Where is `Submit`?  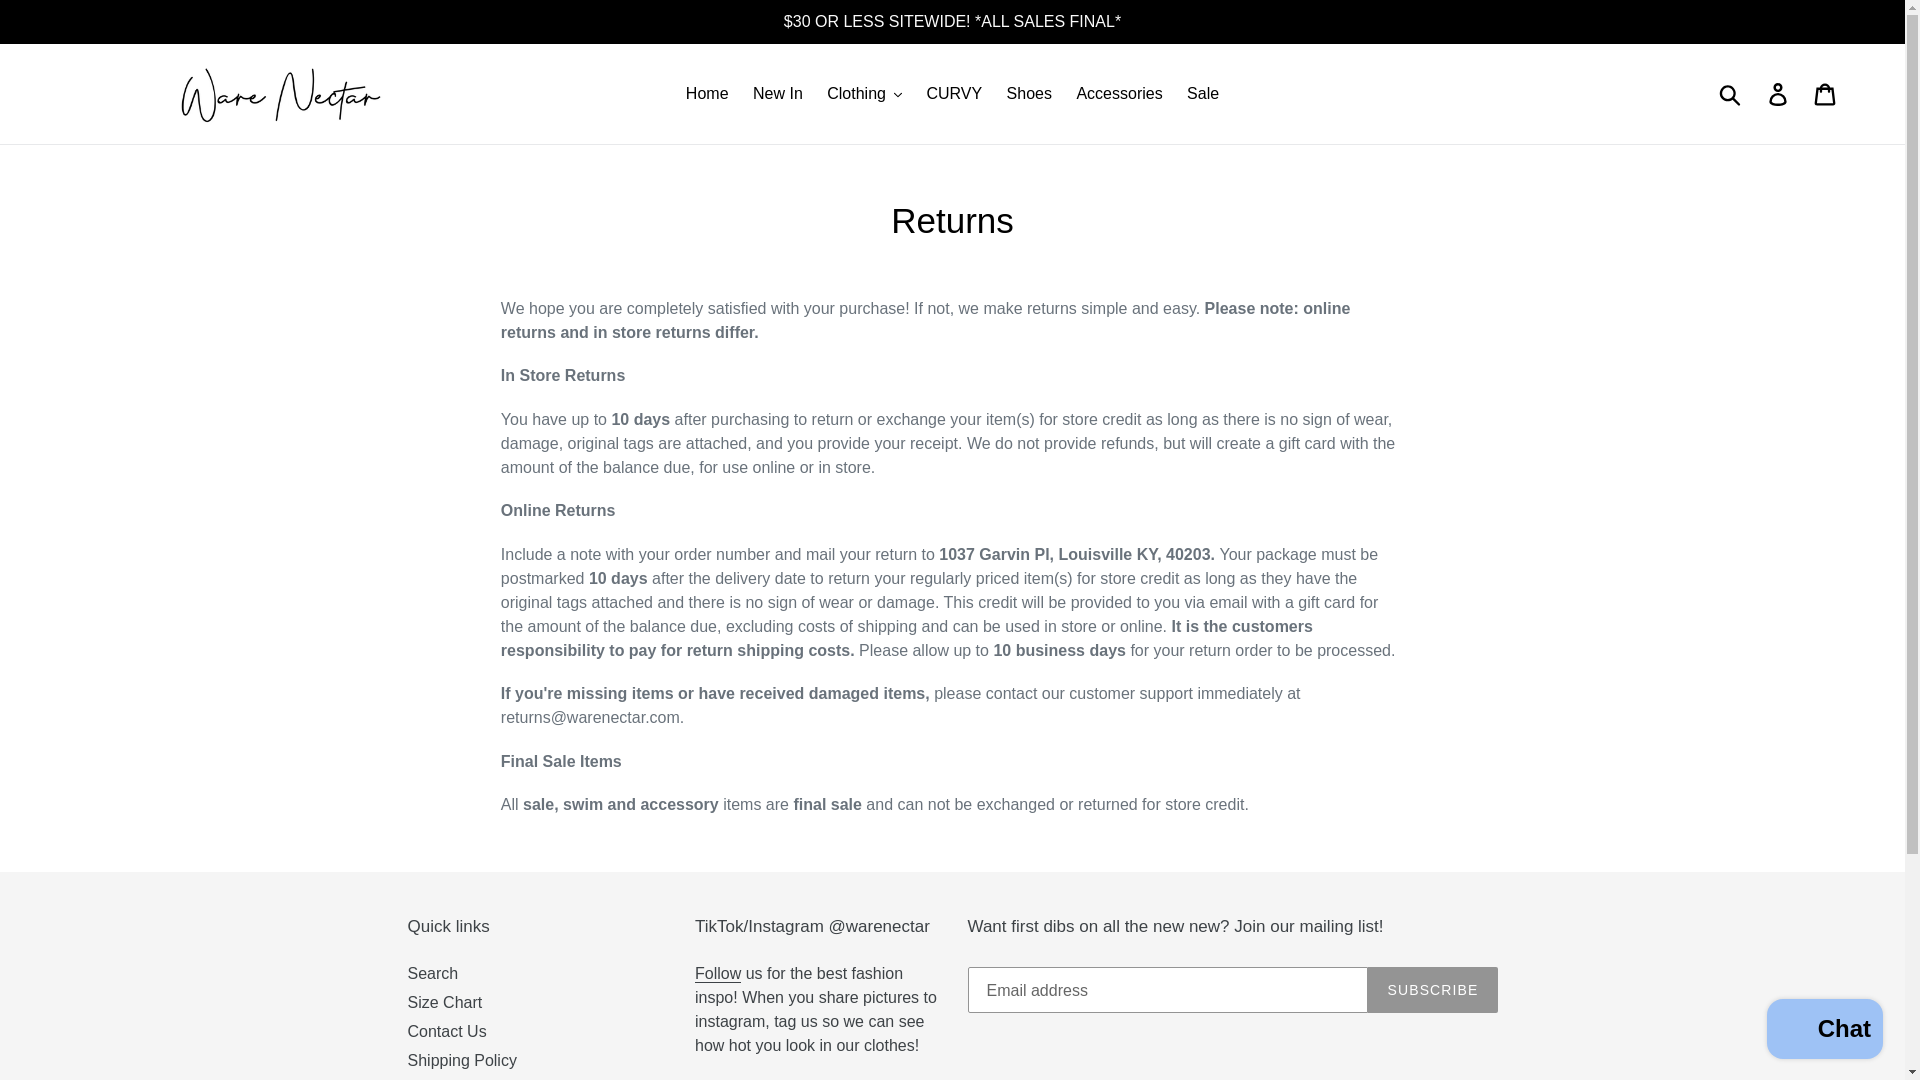
Submit is located at coordinates (1731, 94).